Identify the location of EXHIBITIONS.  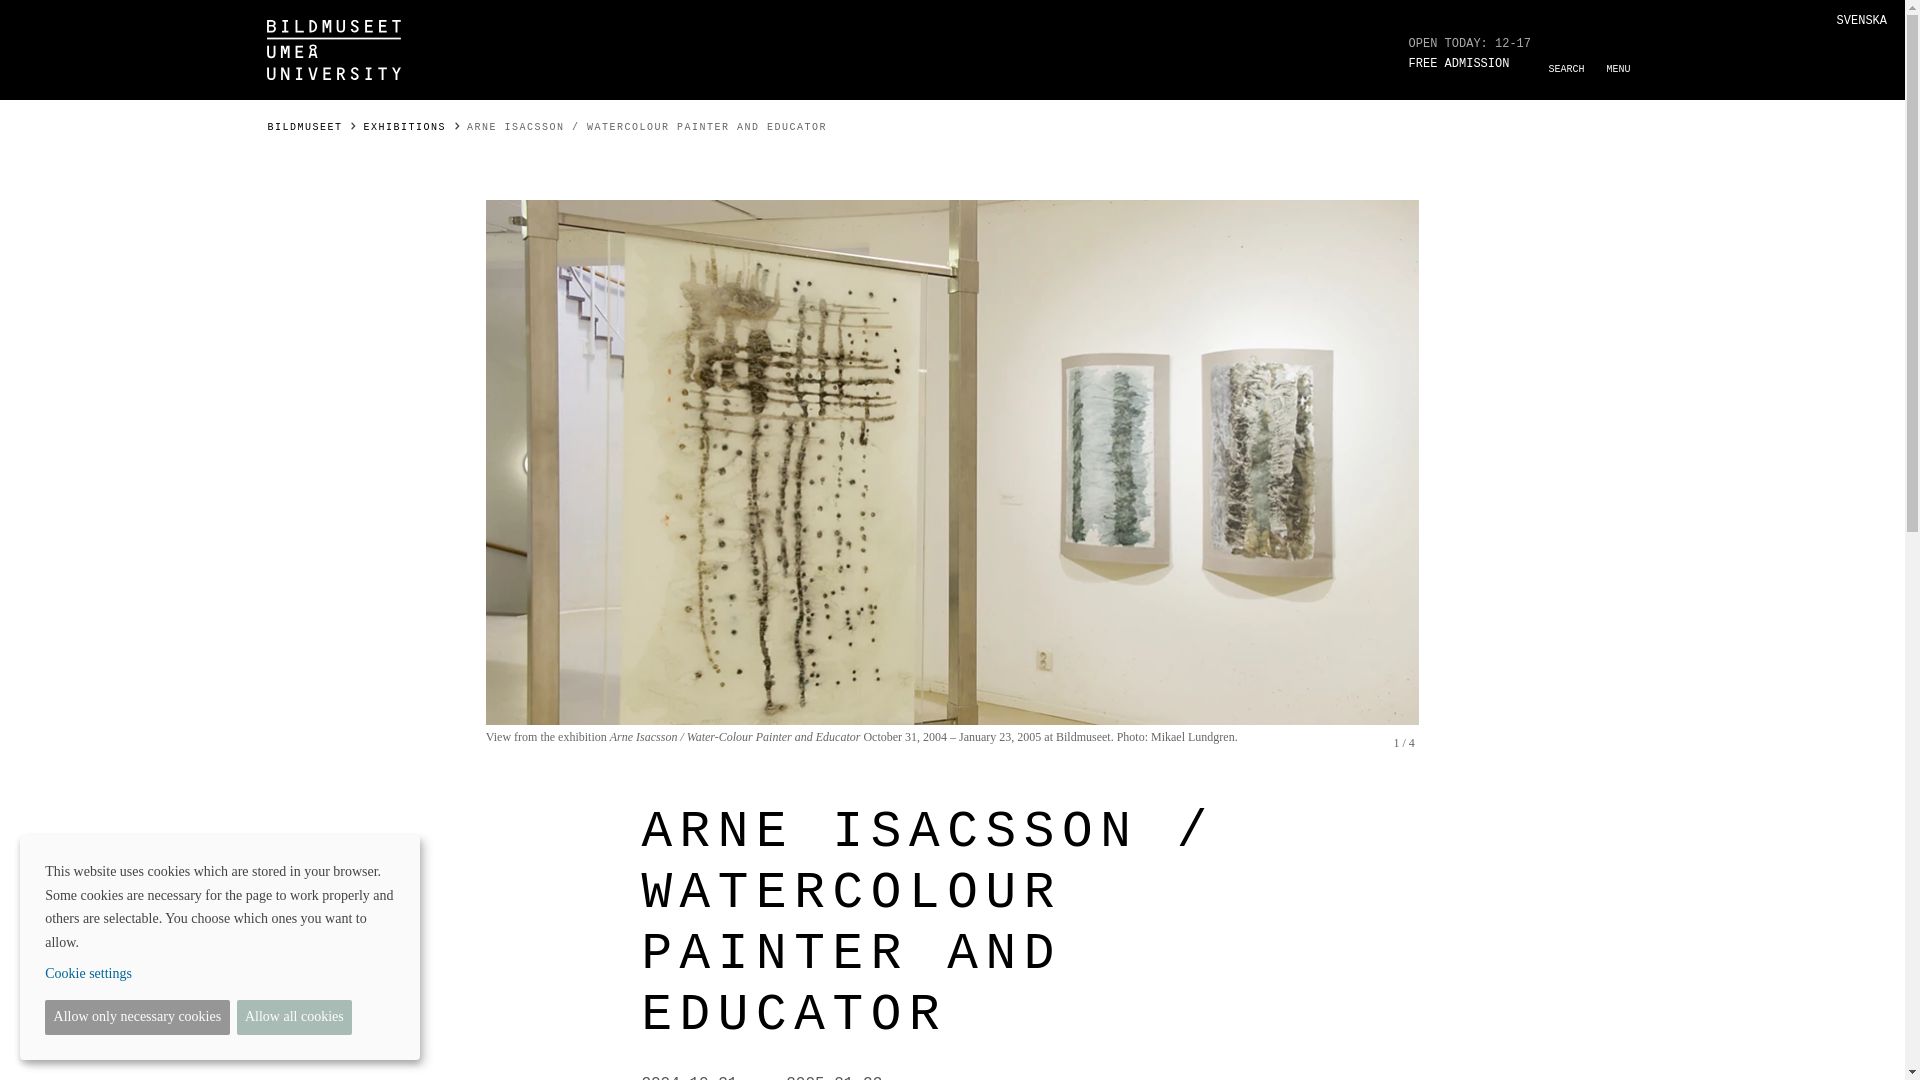
(406, 127).